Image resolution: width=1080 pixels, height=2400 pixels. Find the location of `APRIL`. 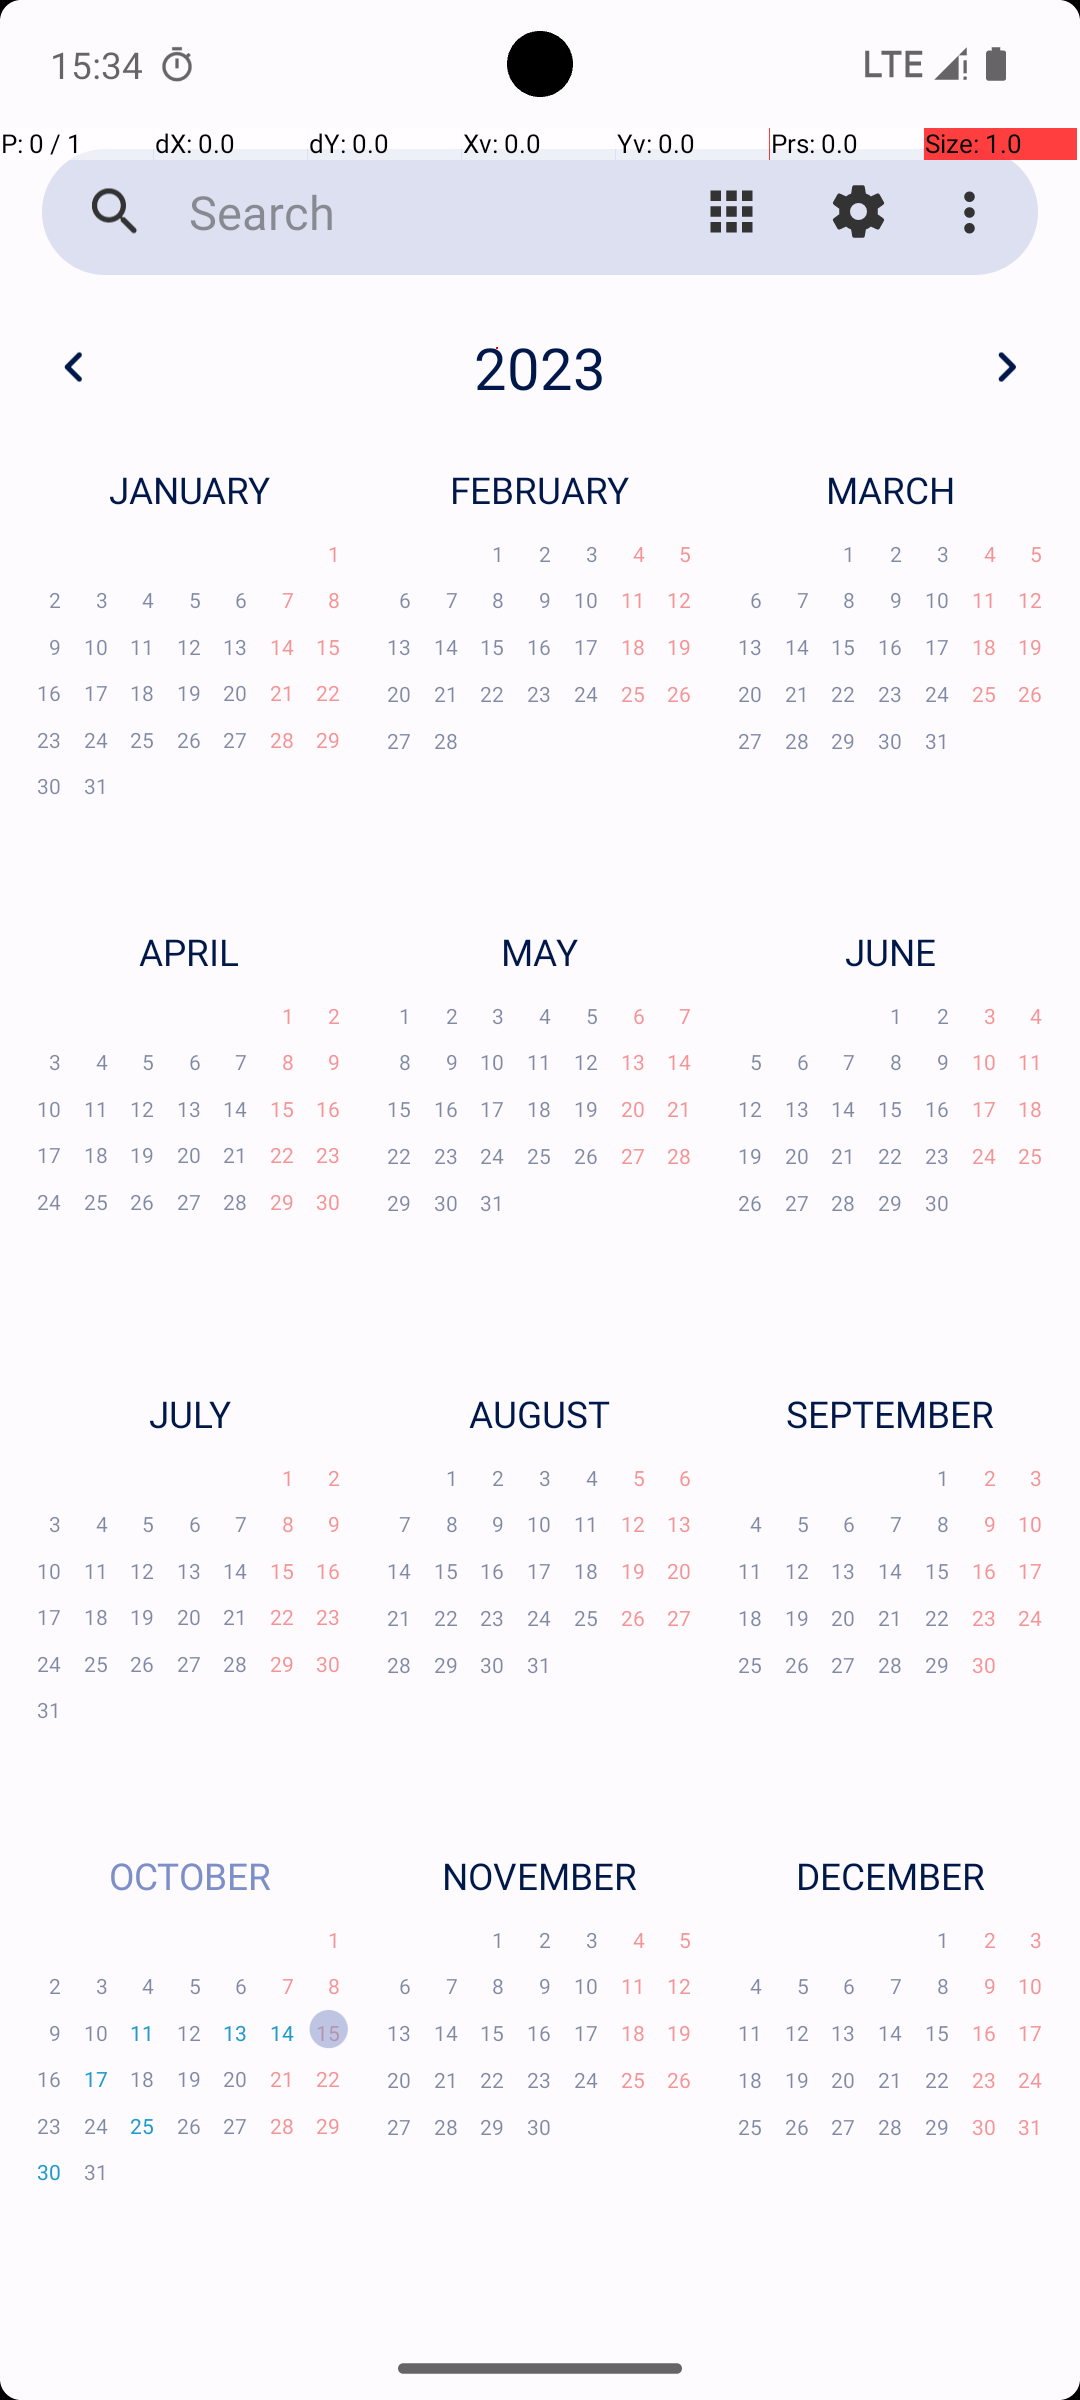

APRIL is located at coordinates (189, 951).